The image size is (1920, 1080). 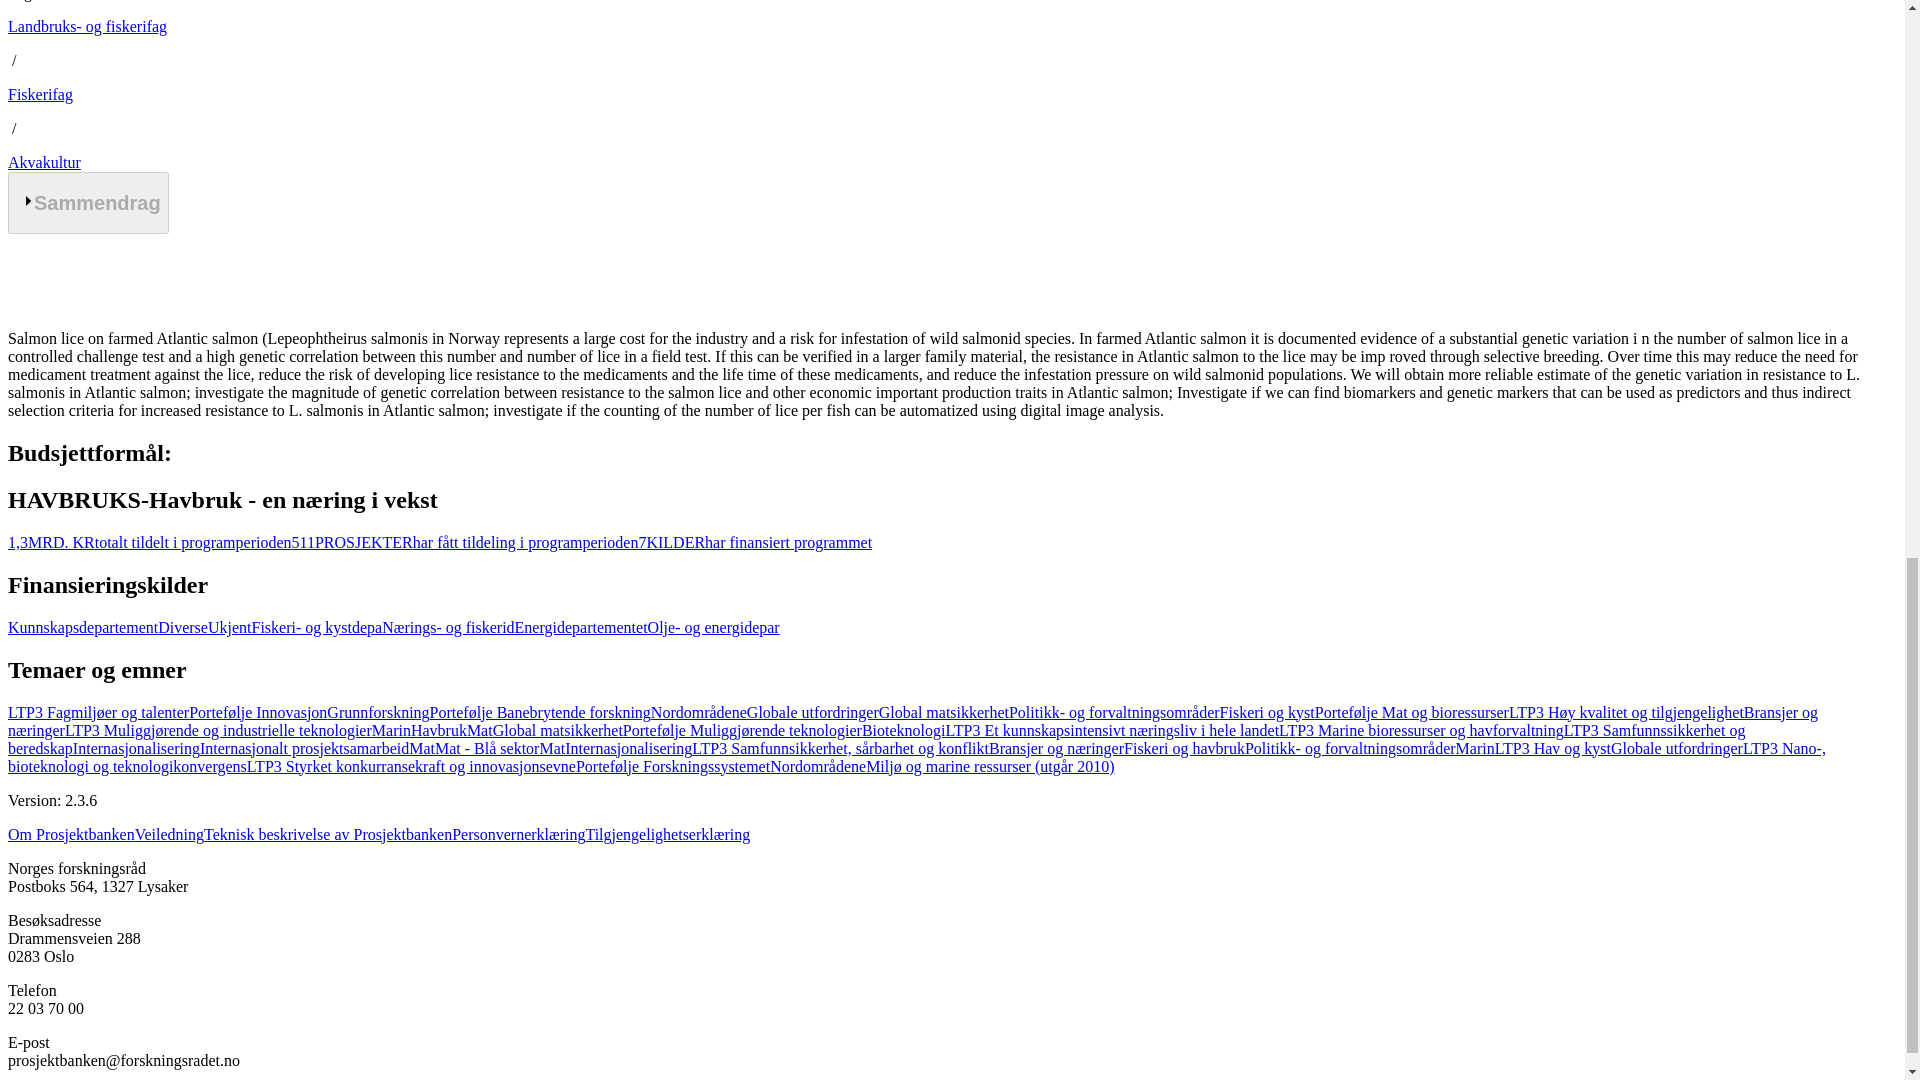 I want to click on Kunnskapsdepartement, so click(x=82, y=627).